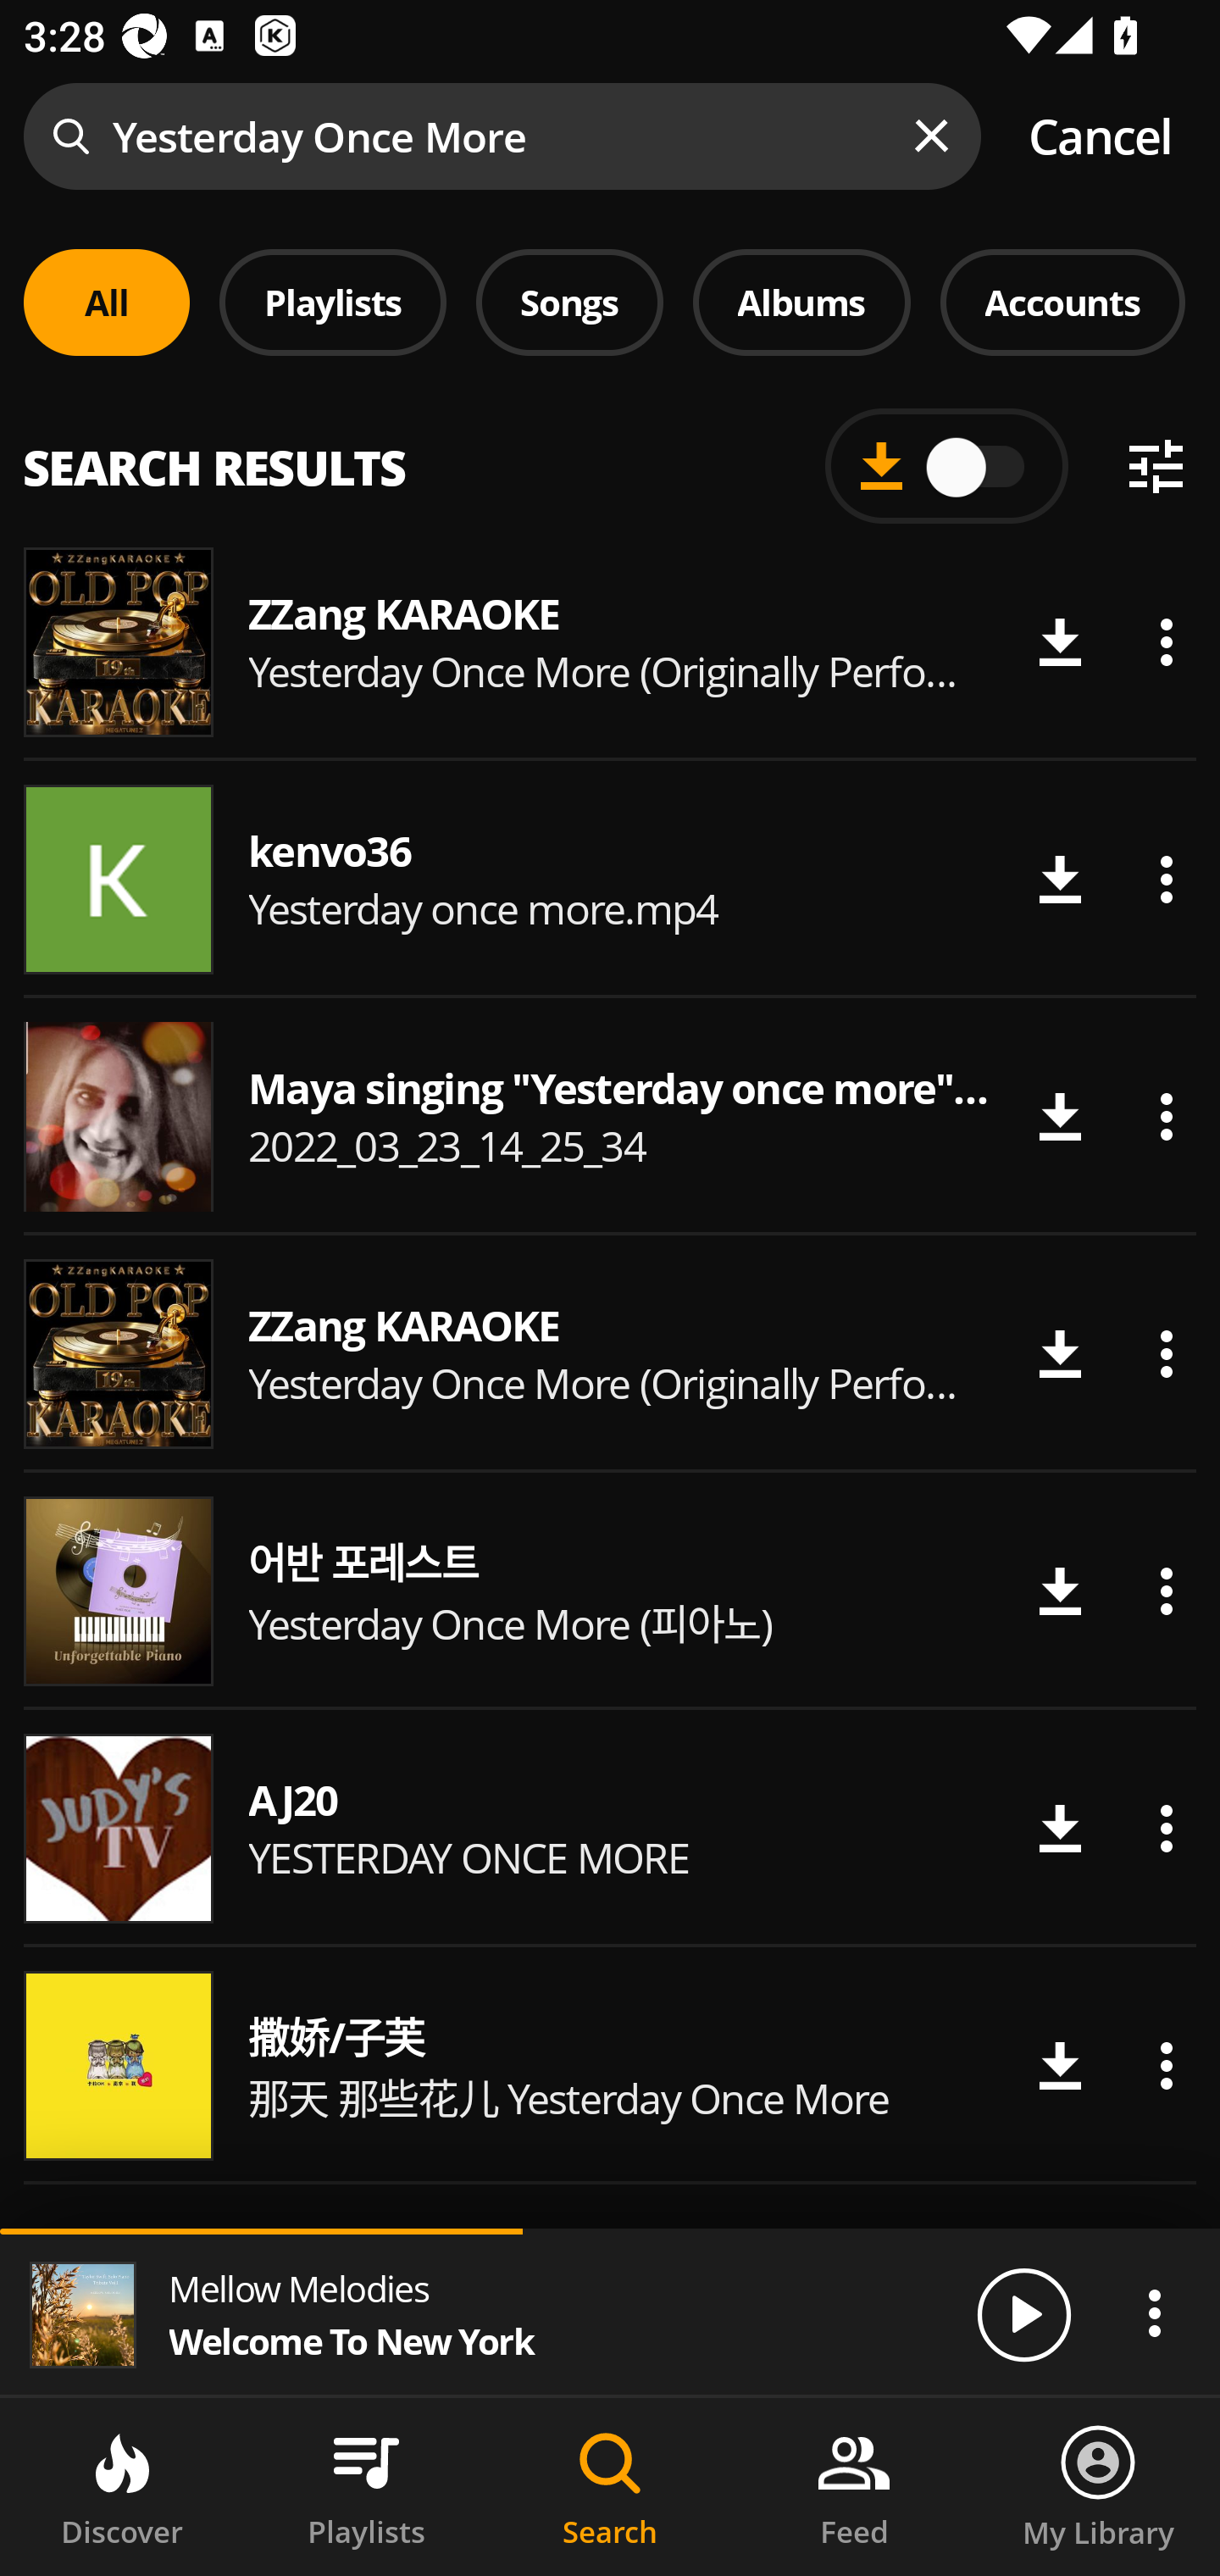 The image size is (1220, 2576). What do you see at coordinates (1059, 642) in the screenshot?
I see `Download` at bounding box center [1059, 642].